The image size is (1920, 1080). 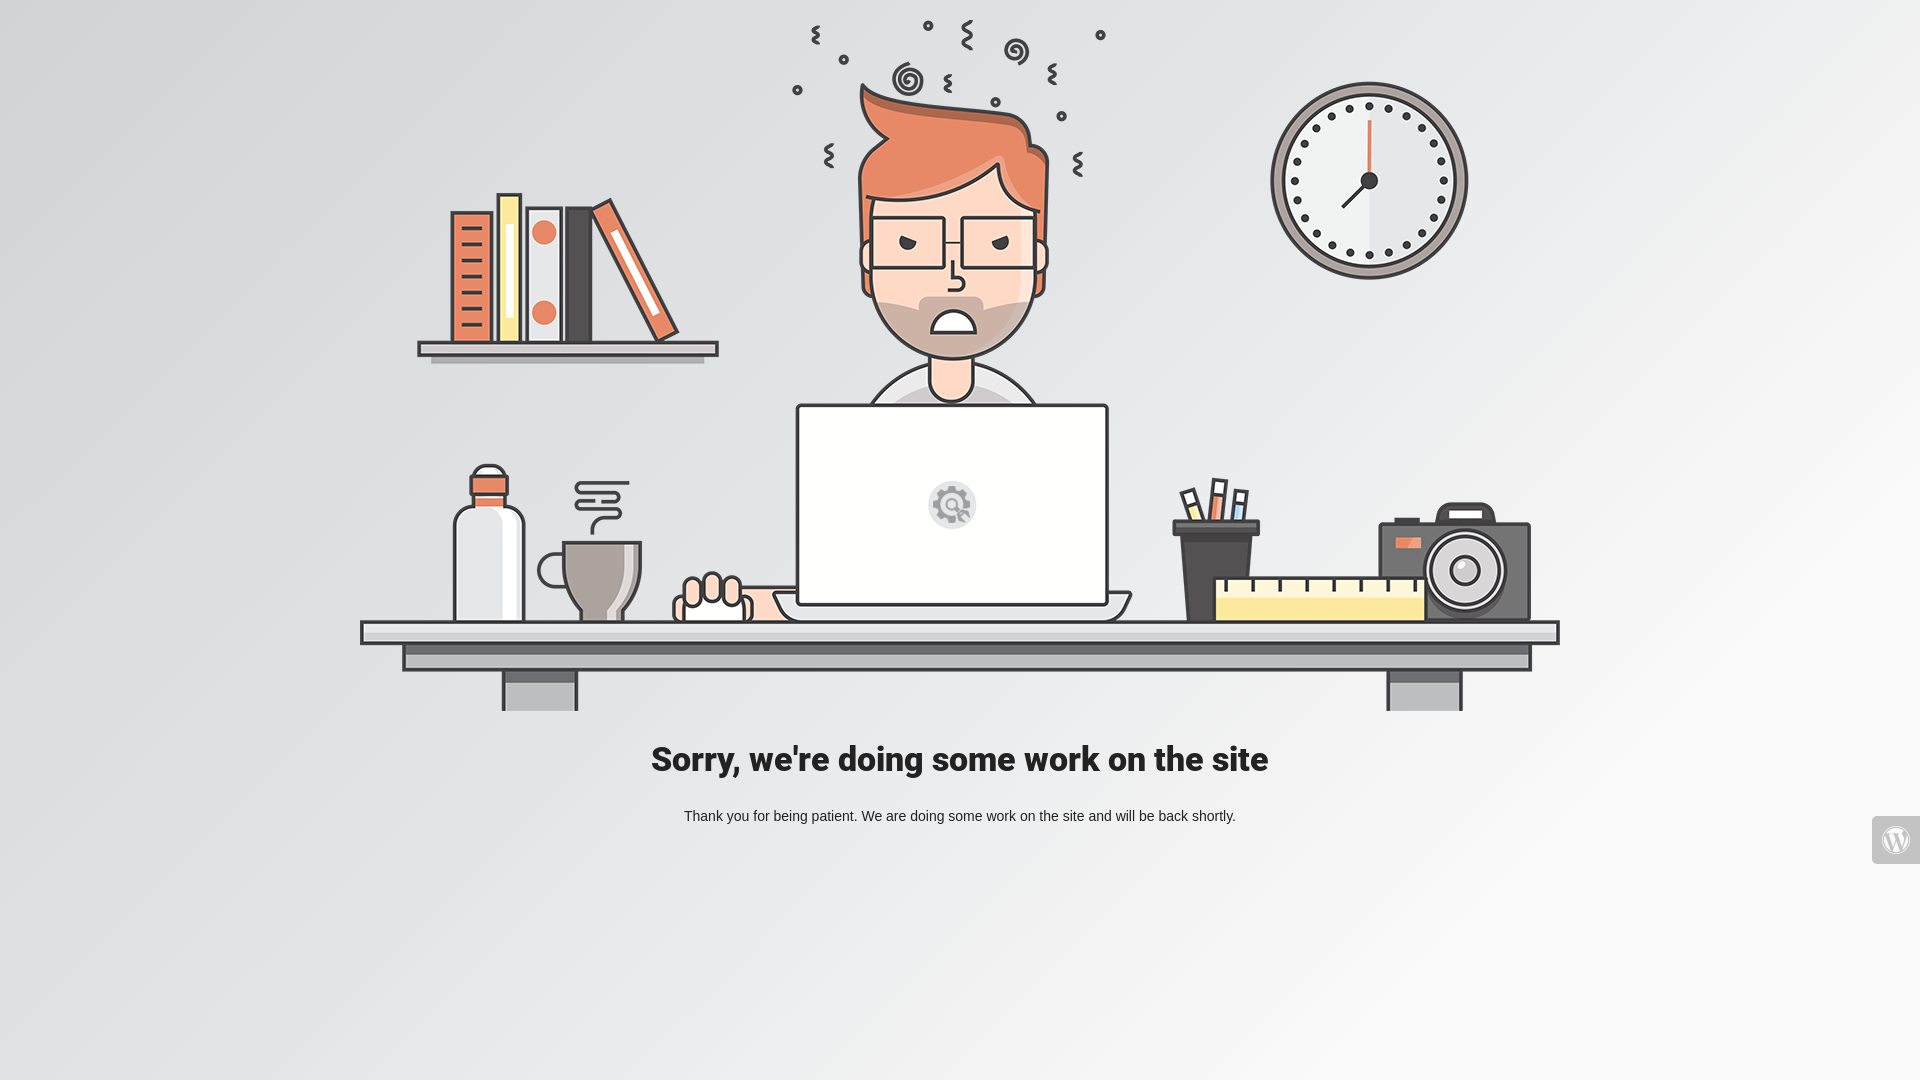 I want to click on Mad Designer at work, so click(x=960, y=366).